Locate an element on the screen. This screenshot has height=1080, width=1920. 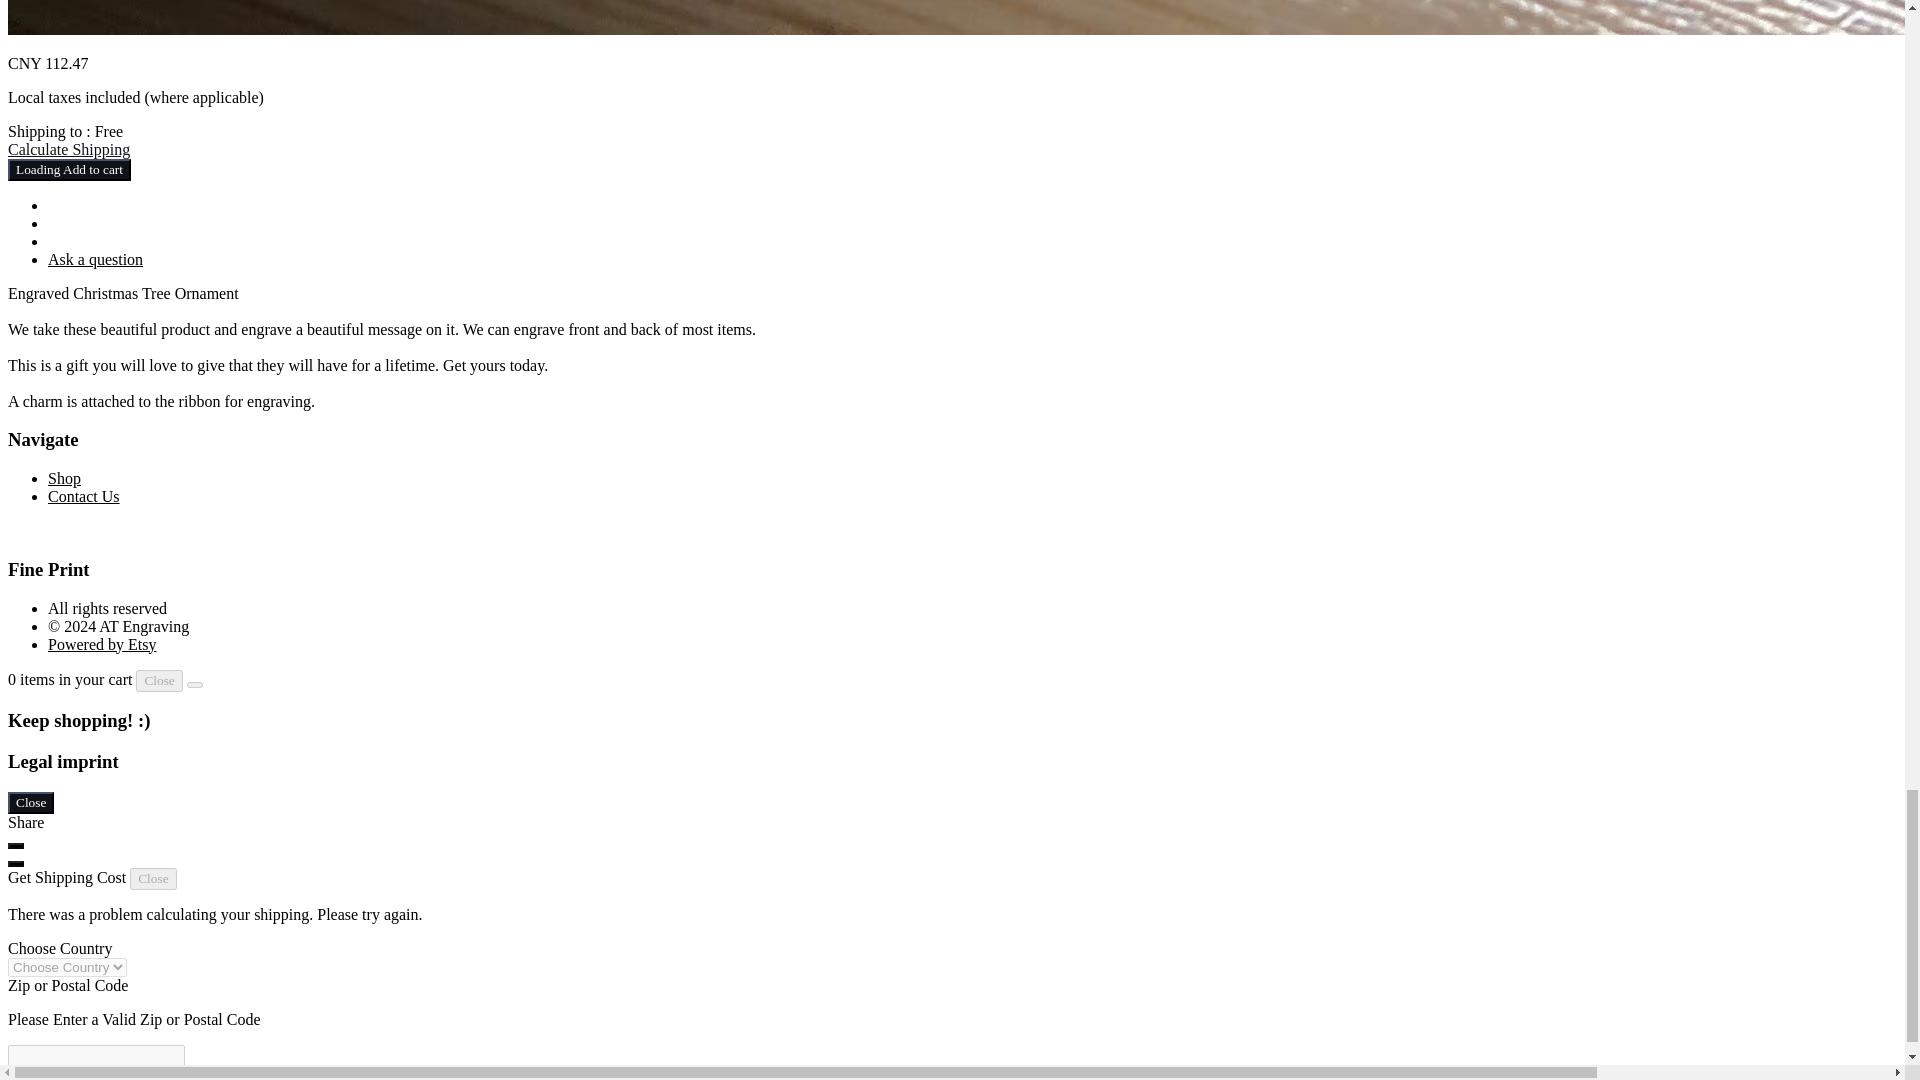
Powered by Etsy is located at coordinates (102, 644).